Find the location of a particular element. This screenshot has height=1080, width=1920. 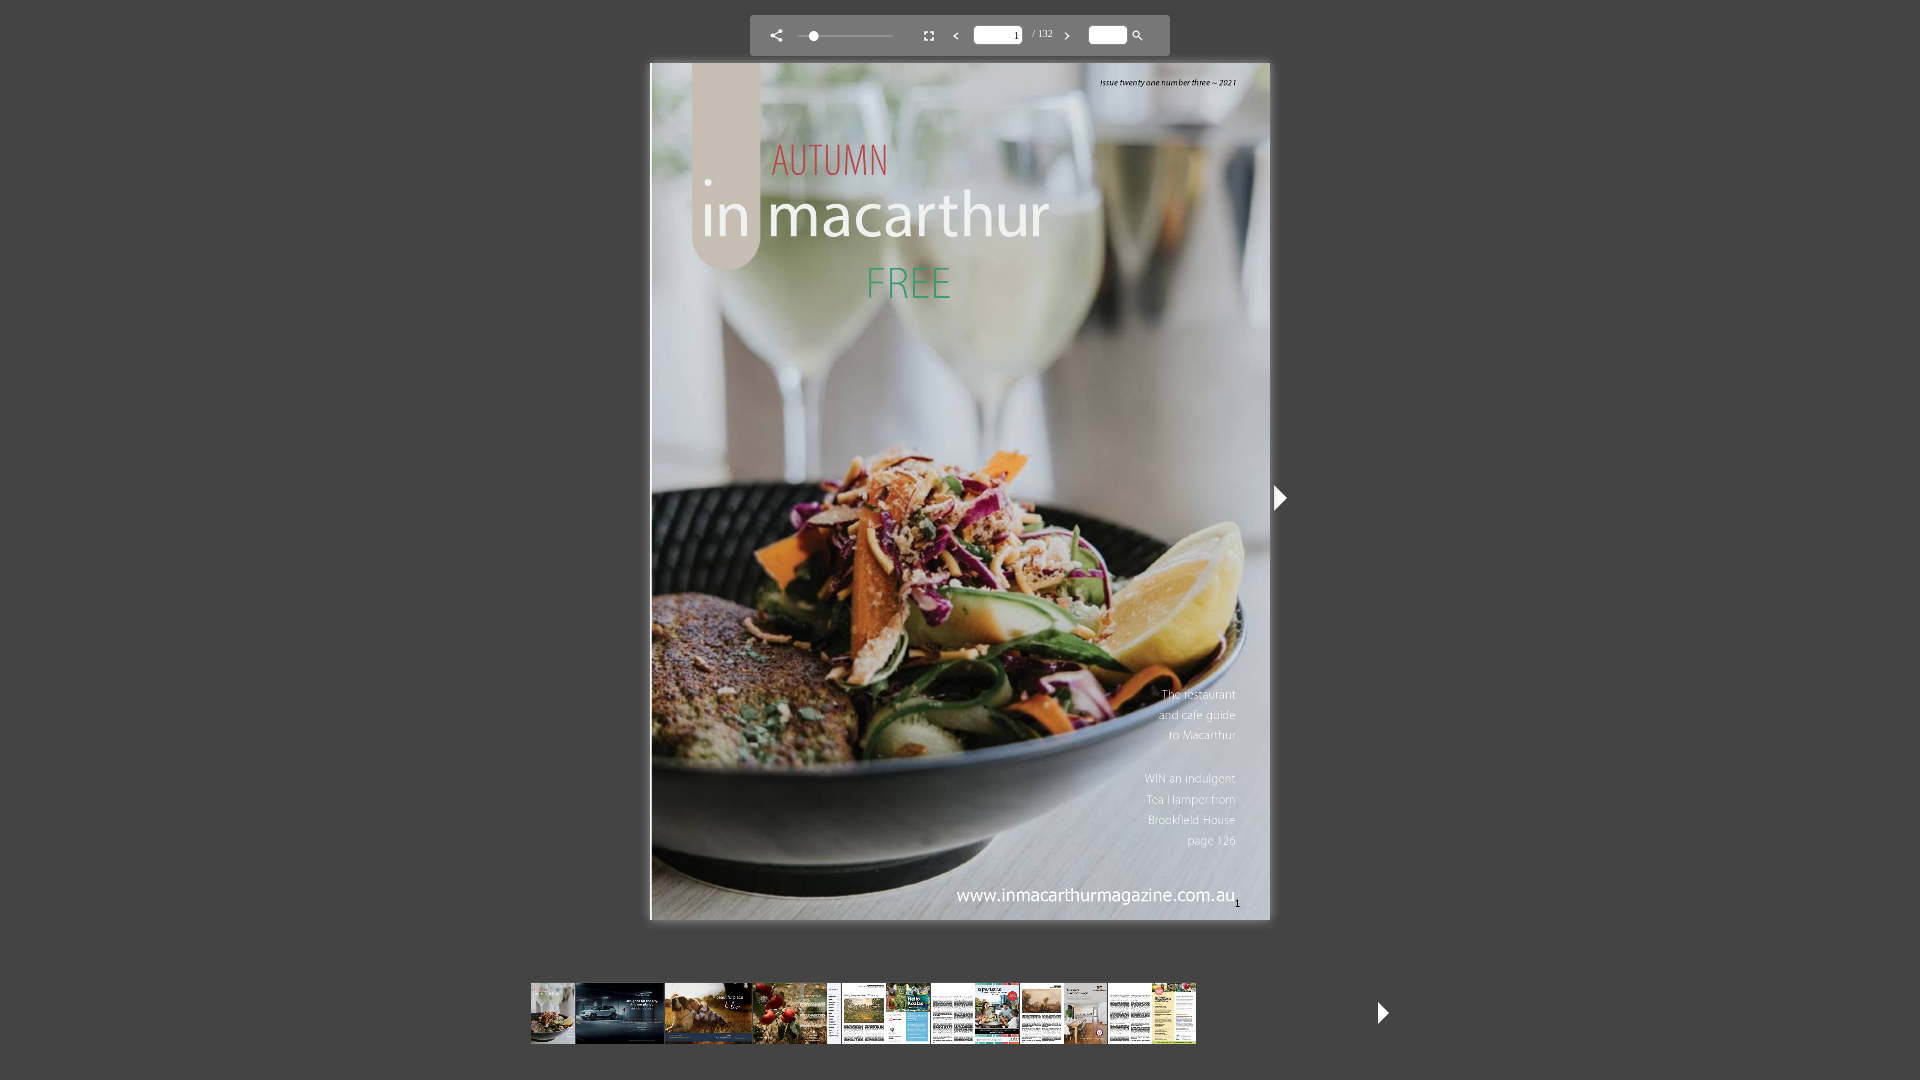

Fullscreen  is located at coordinates (929, 36).